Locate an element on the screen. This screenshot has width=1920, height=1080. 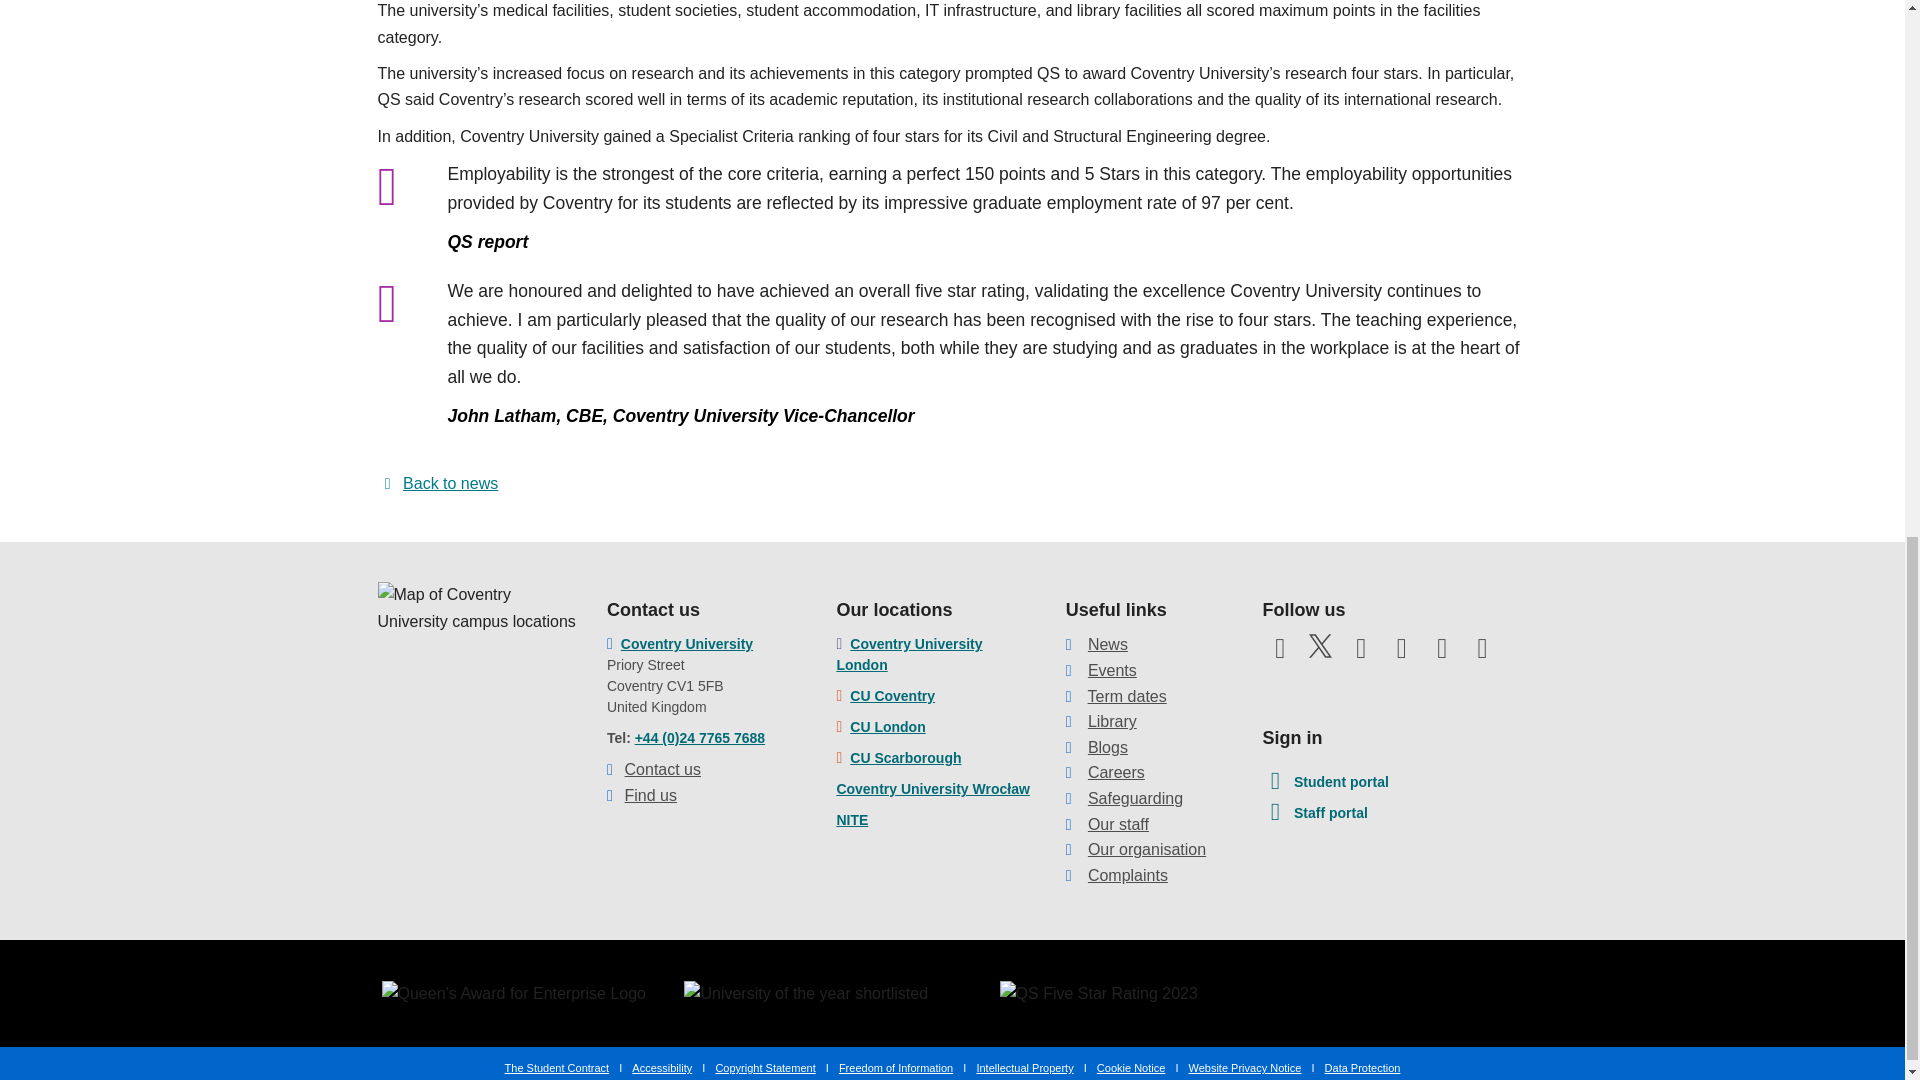
Subscribe to our YouTube Channel is located at coordinates (1360, 654).